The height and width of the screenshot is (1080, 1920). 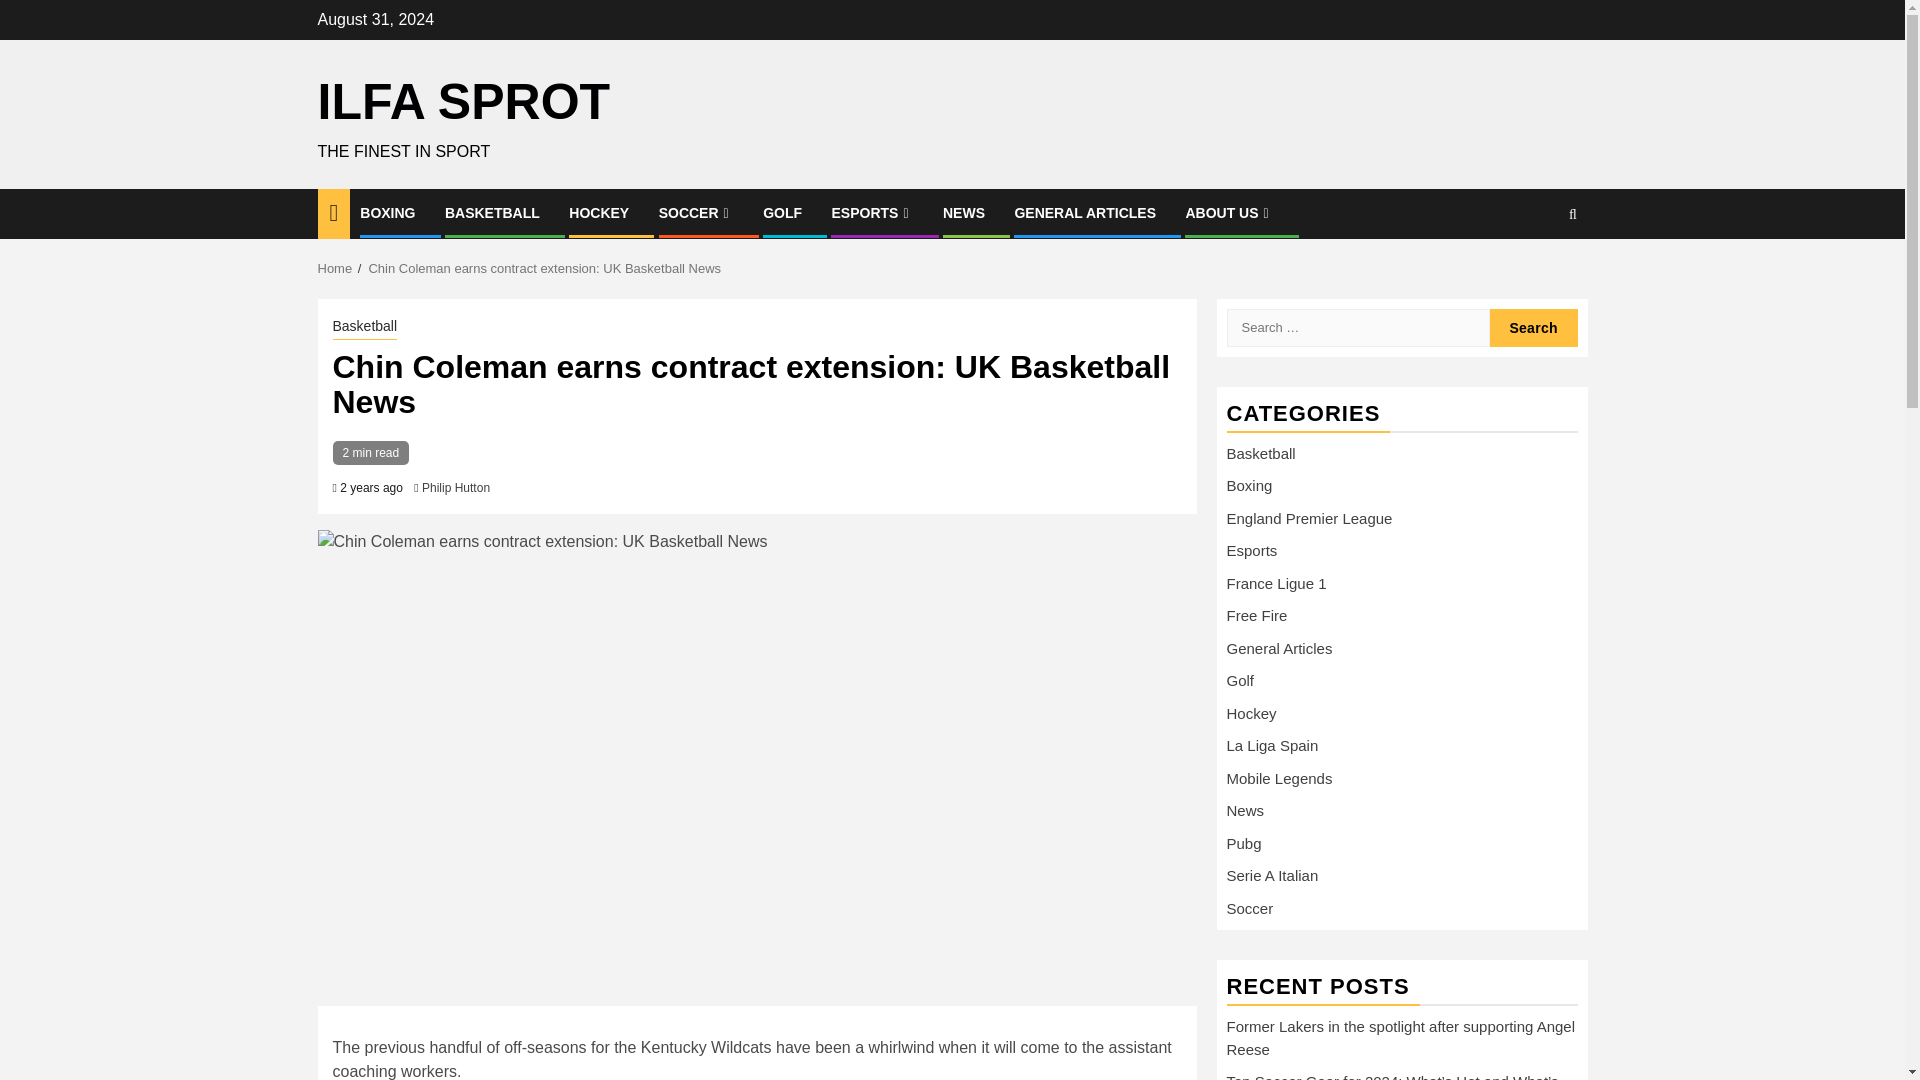 I want to click on Home, so click(x=336, y=268).